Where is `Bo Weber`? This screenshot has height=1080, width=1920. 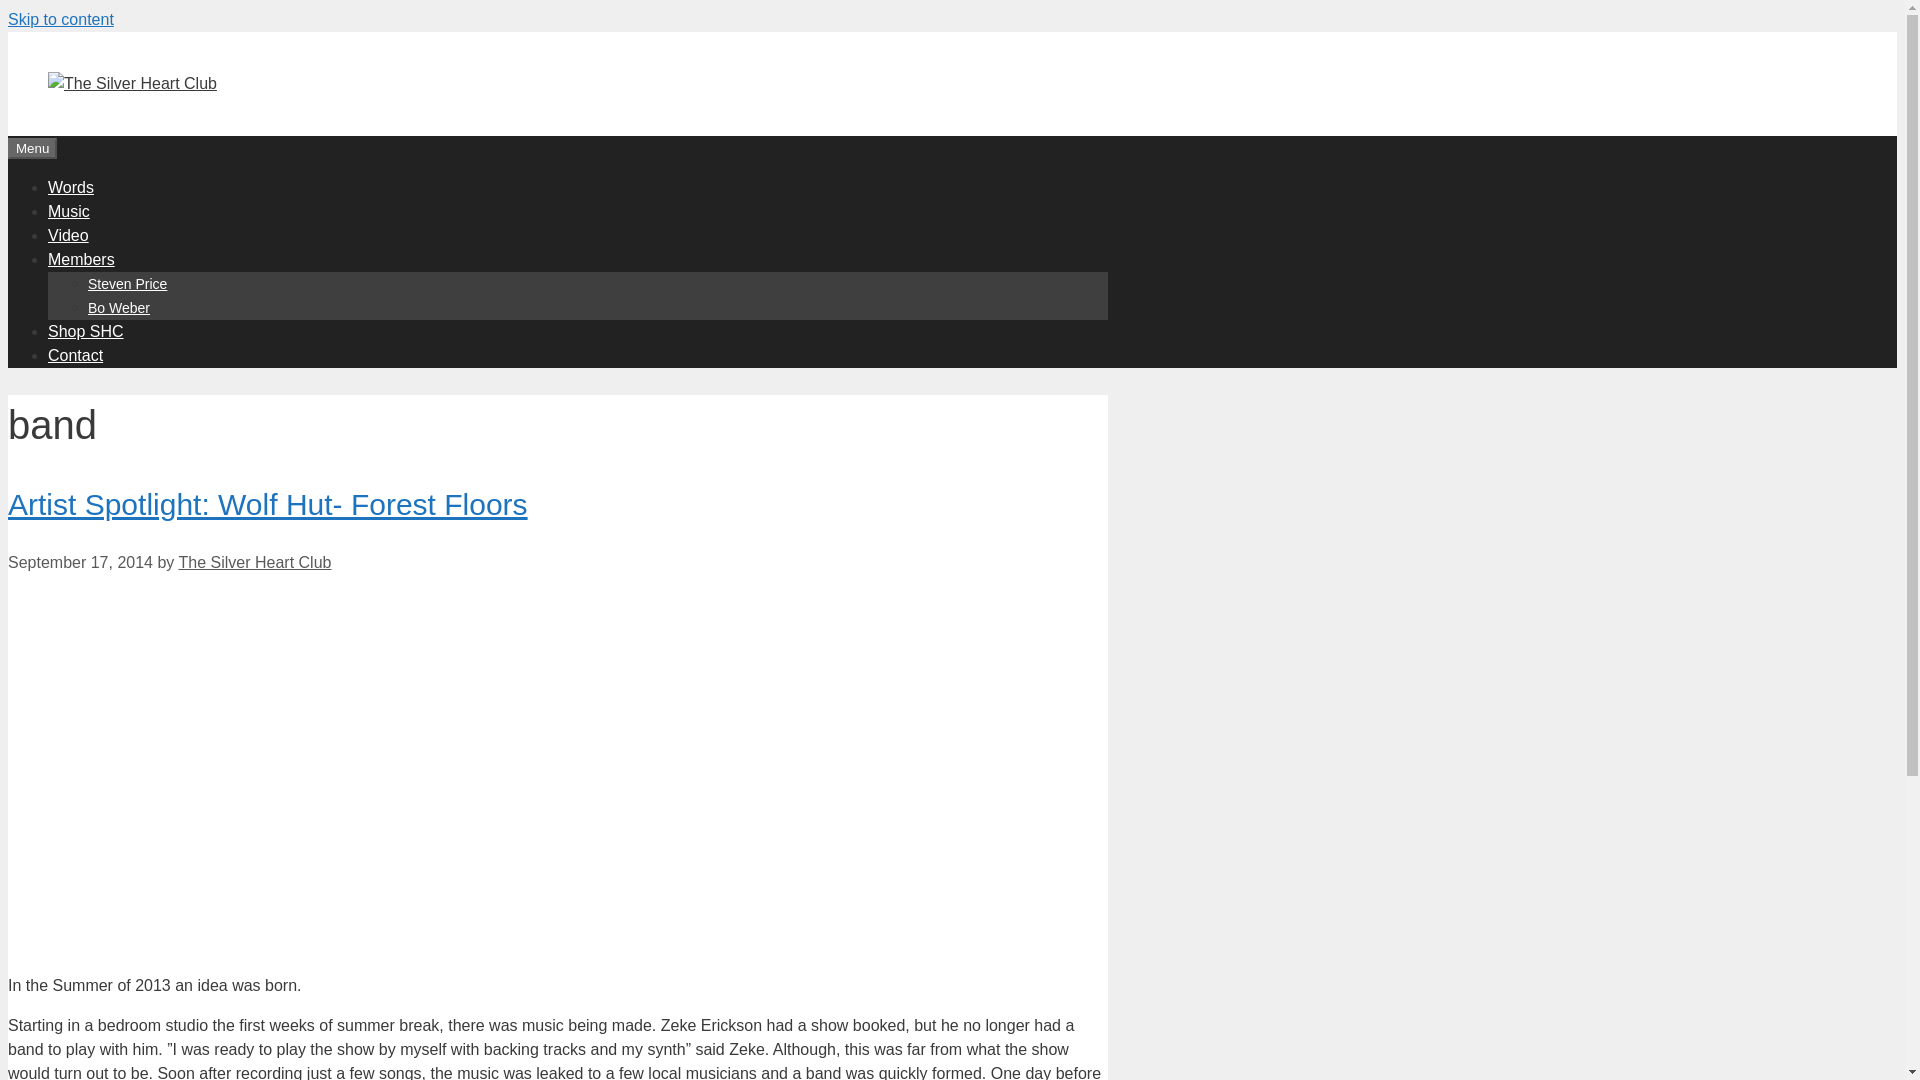 Bo Weber is located at coordinates (118, 308).